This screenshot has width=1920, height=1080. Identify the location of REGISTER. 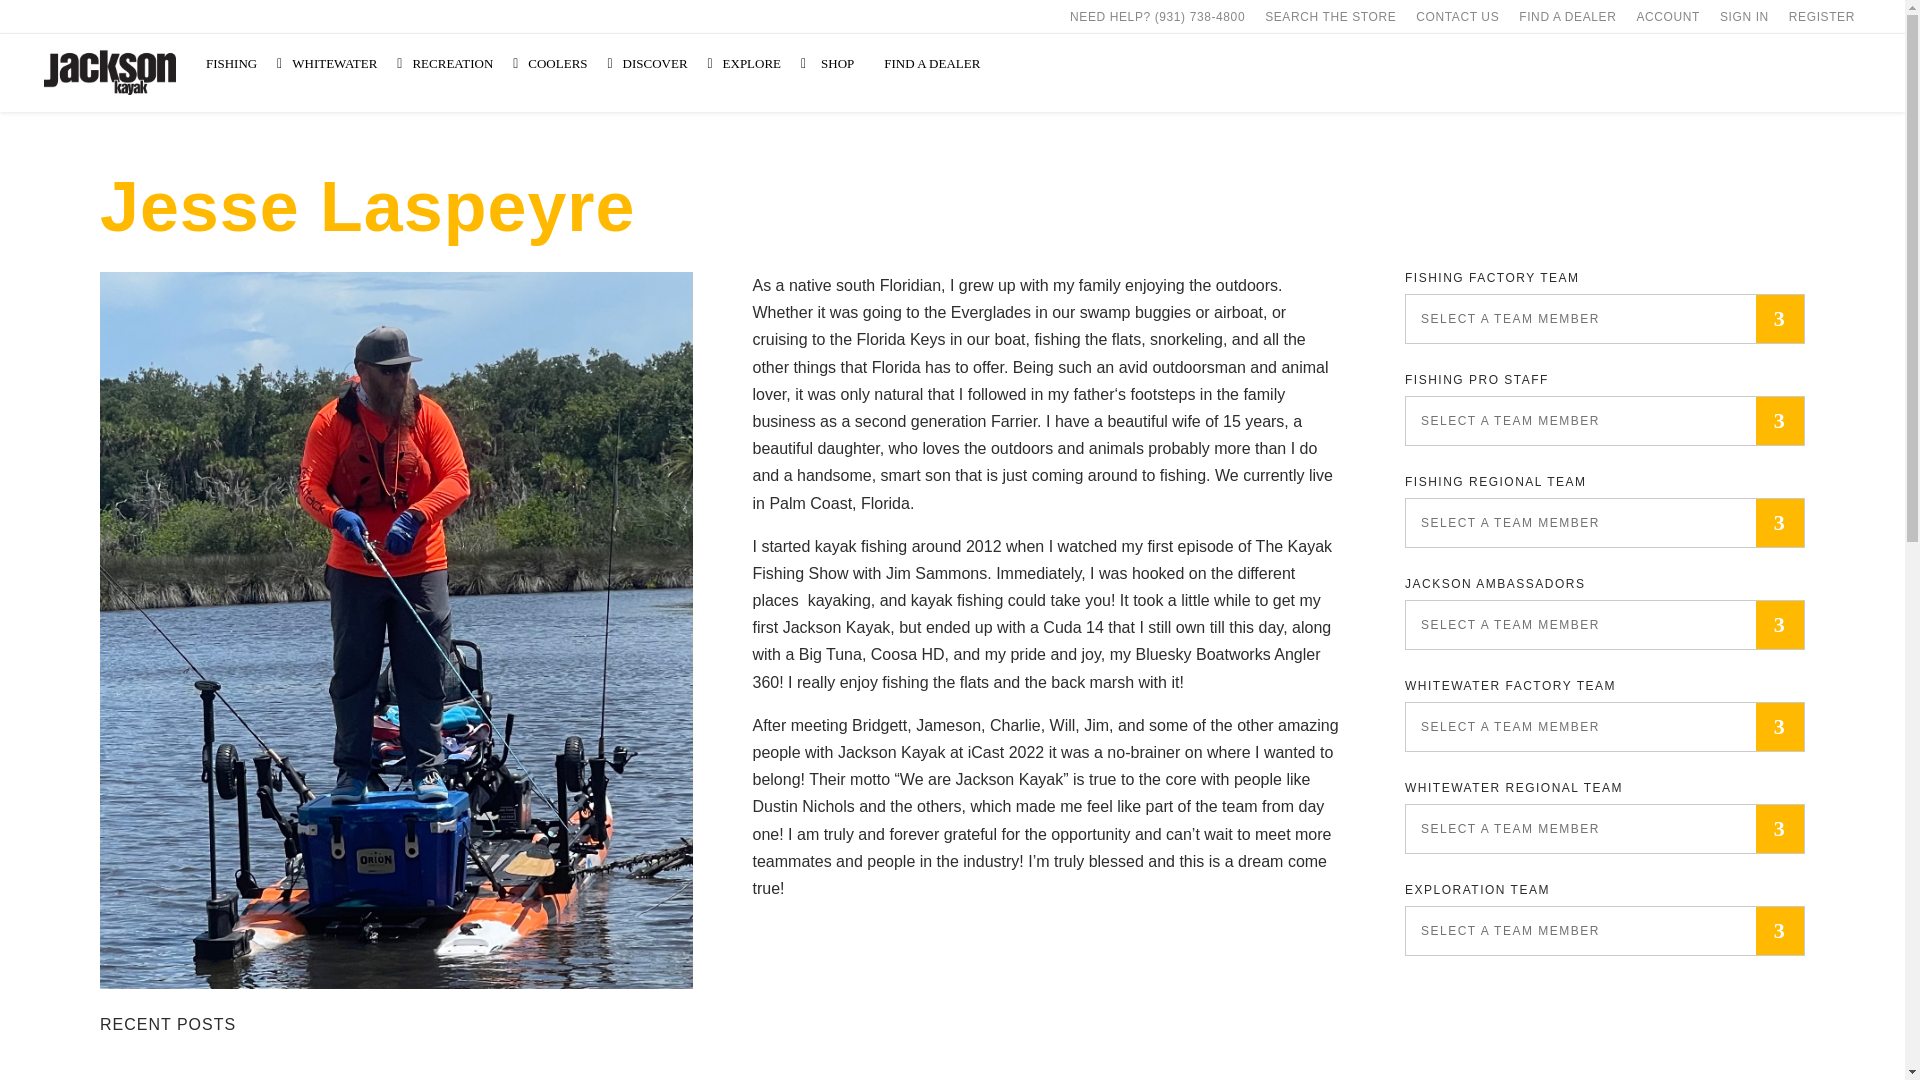
(1822, 16).